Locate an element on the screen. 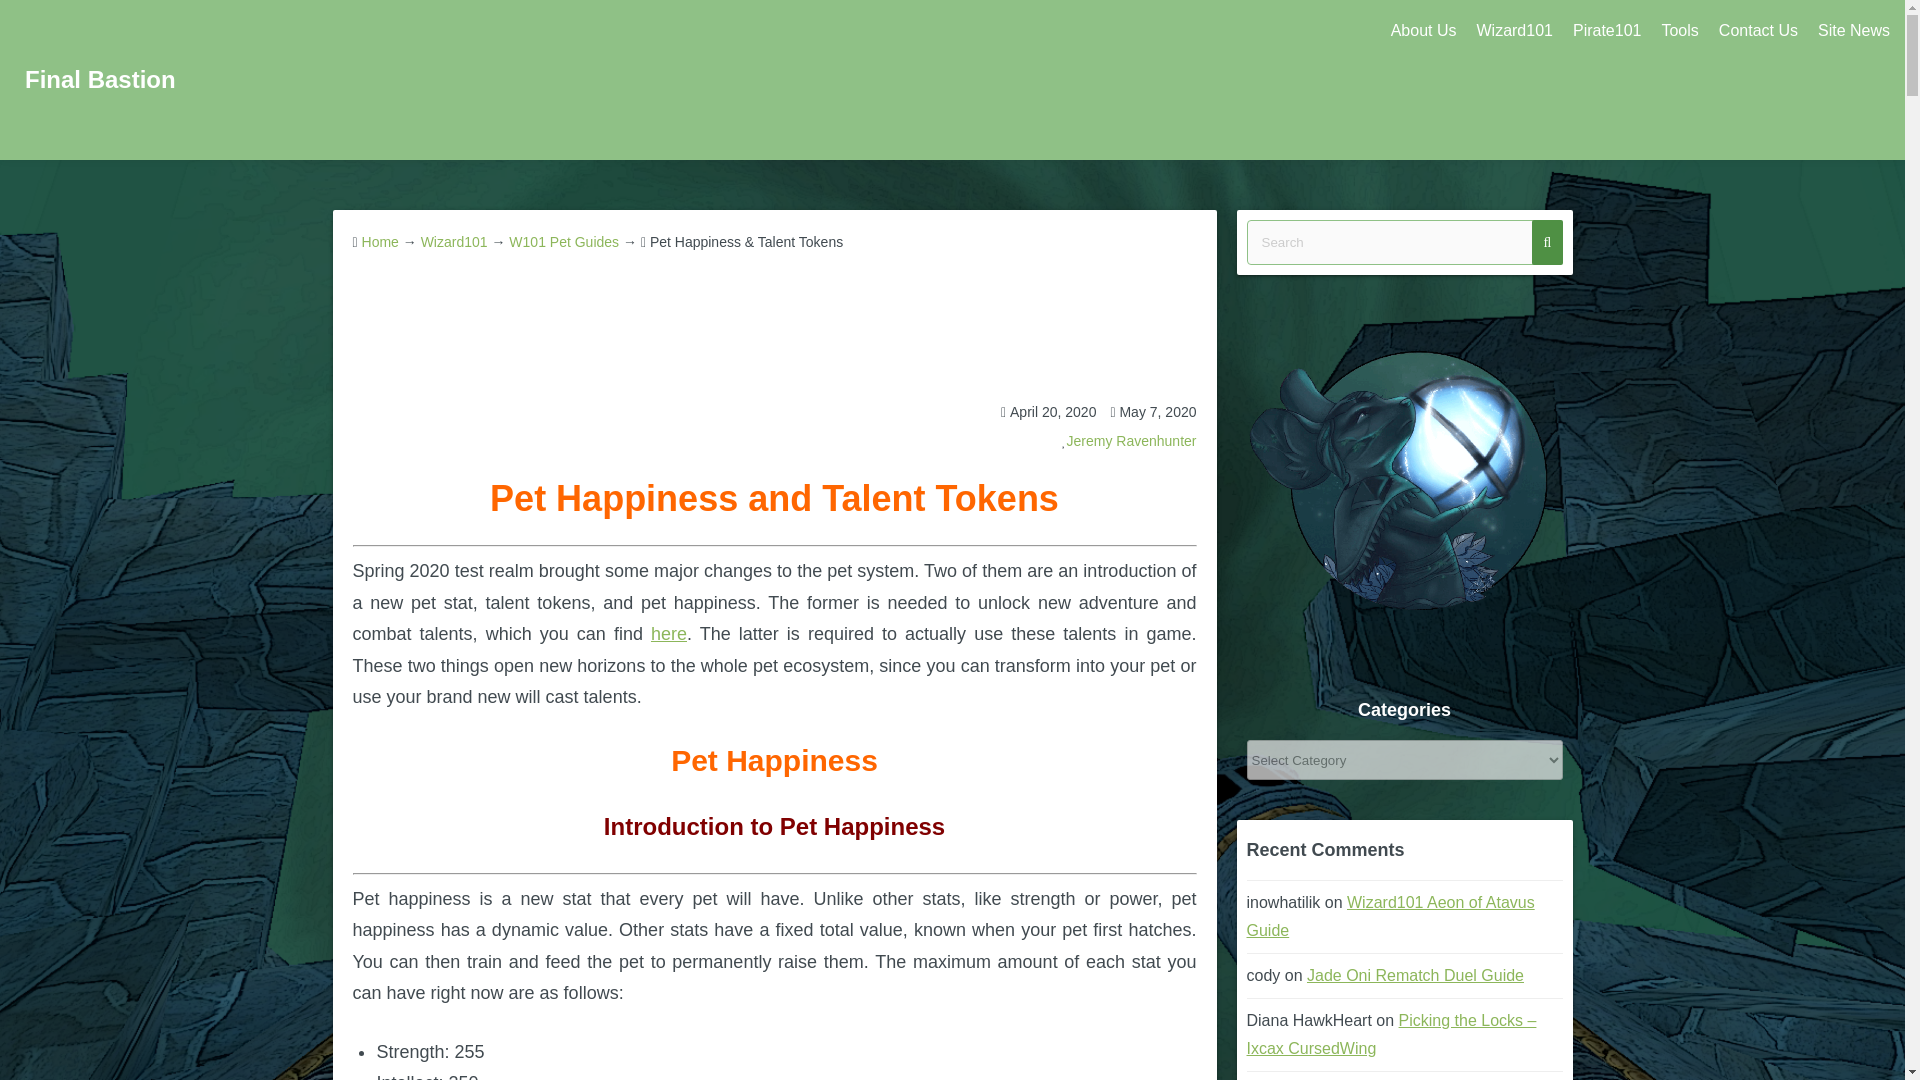  Pirate101 is located at coordinates (1606, 31).